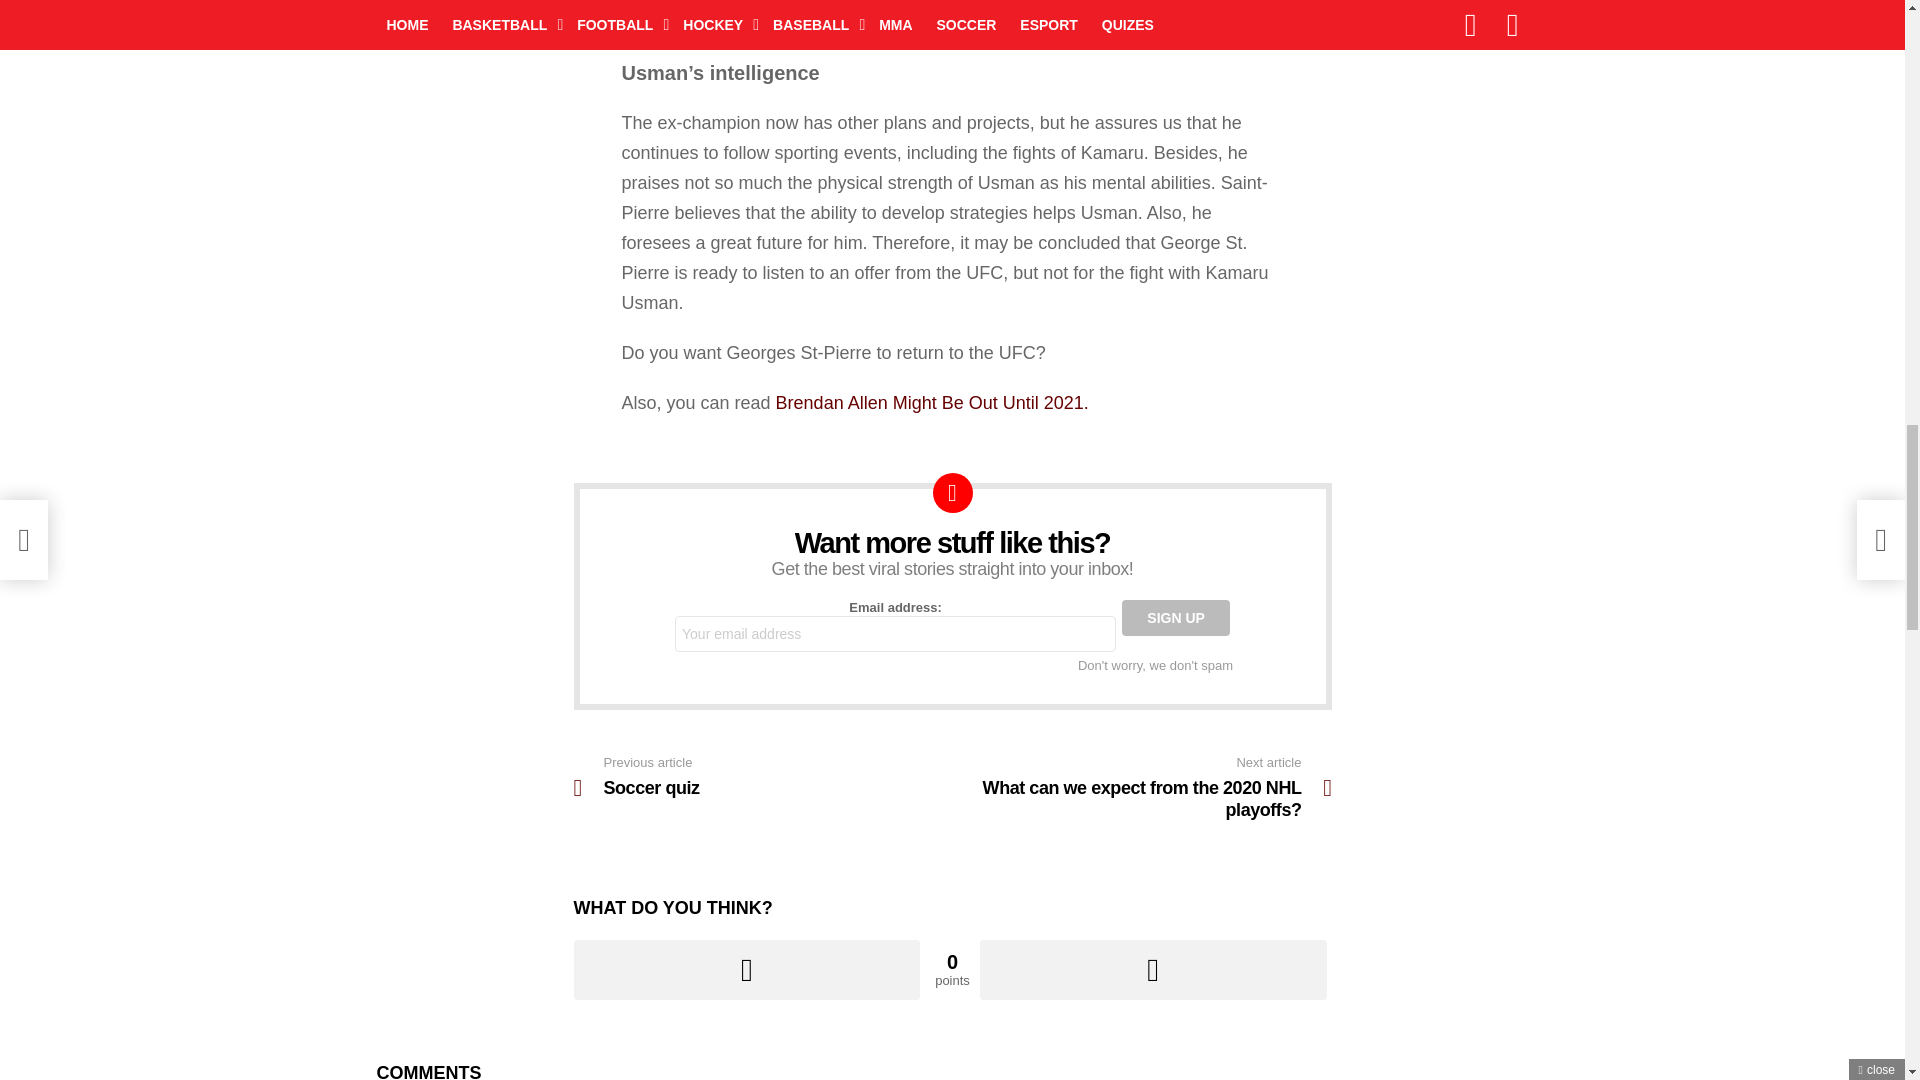  What do you see at coordinates (1141, 787) in the screenshot?
I see `Upvote` at bounding box center [1141, 787].